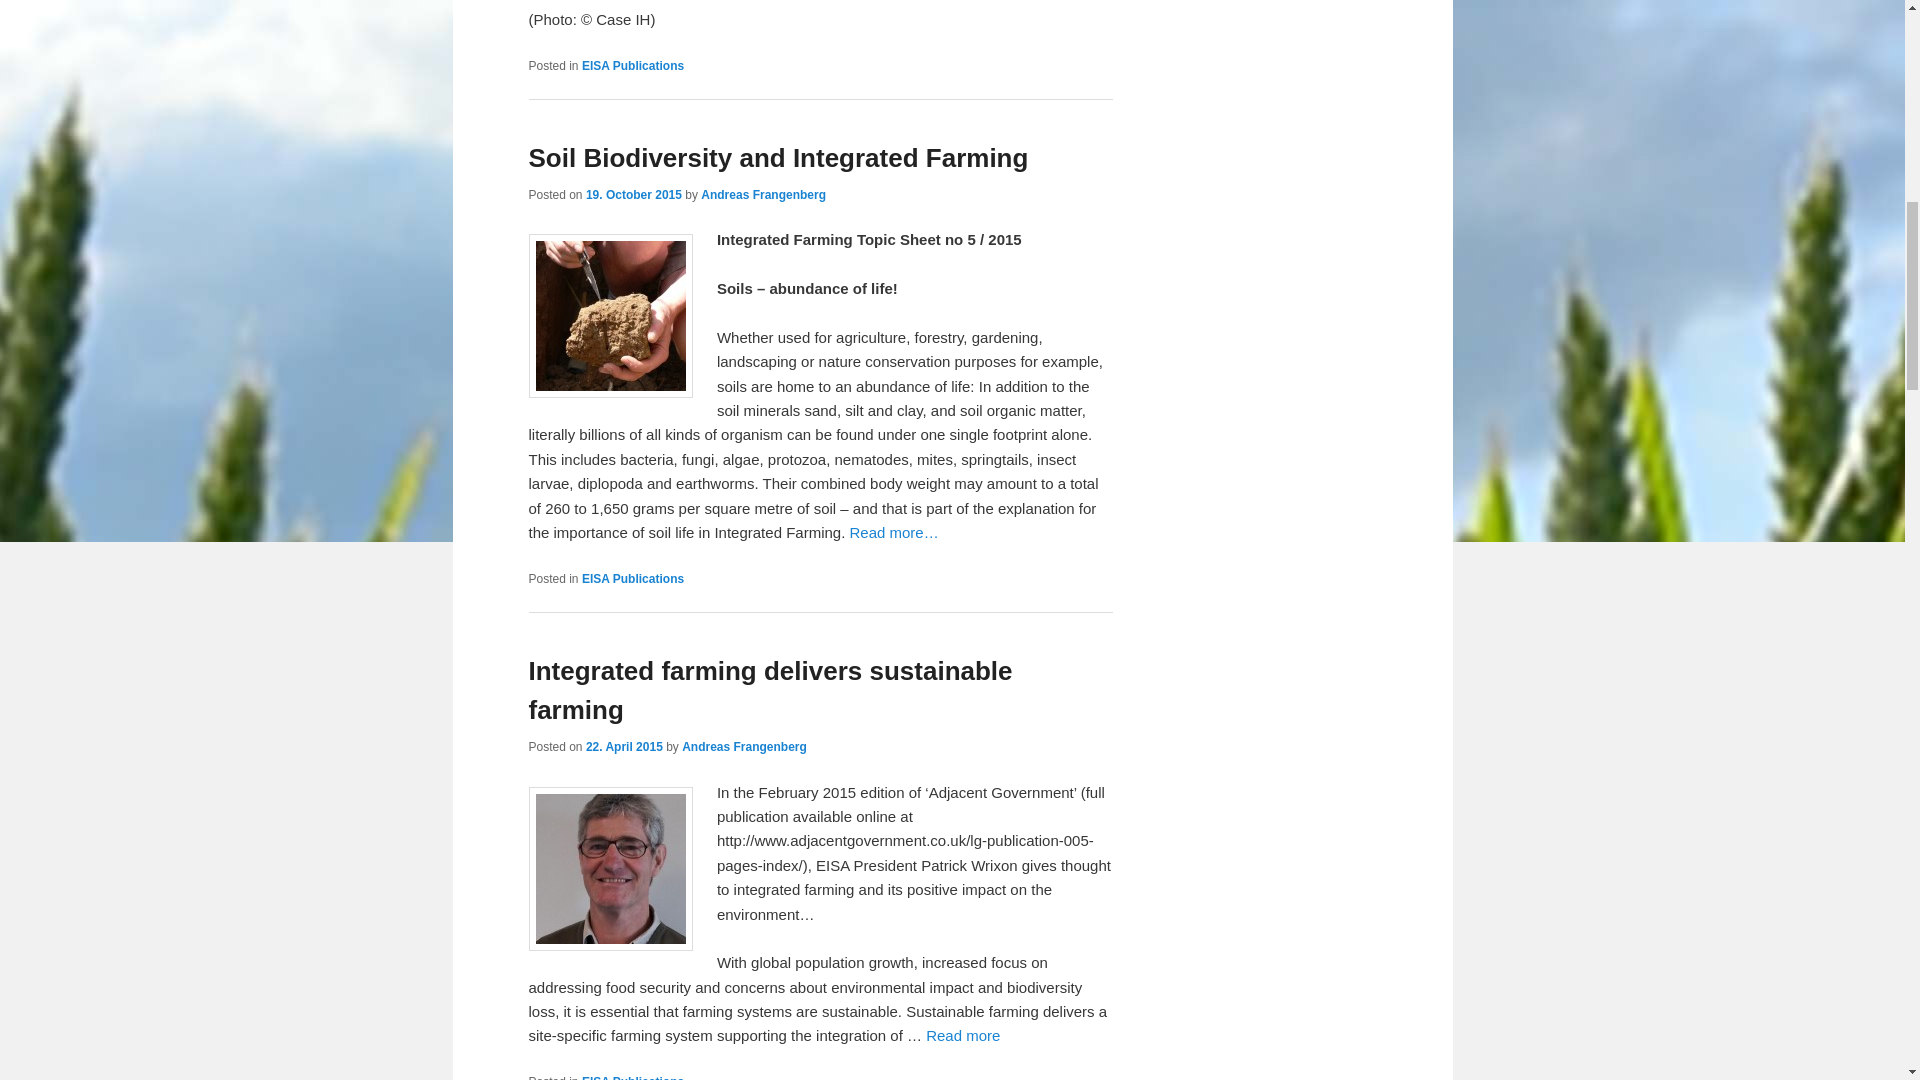  What do you see at coordinates (624, 746) in the screenshot?
I see `10:25` at bounding box center [624, 746].